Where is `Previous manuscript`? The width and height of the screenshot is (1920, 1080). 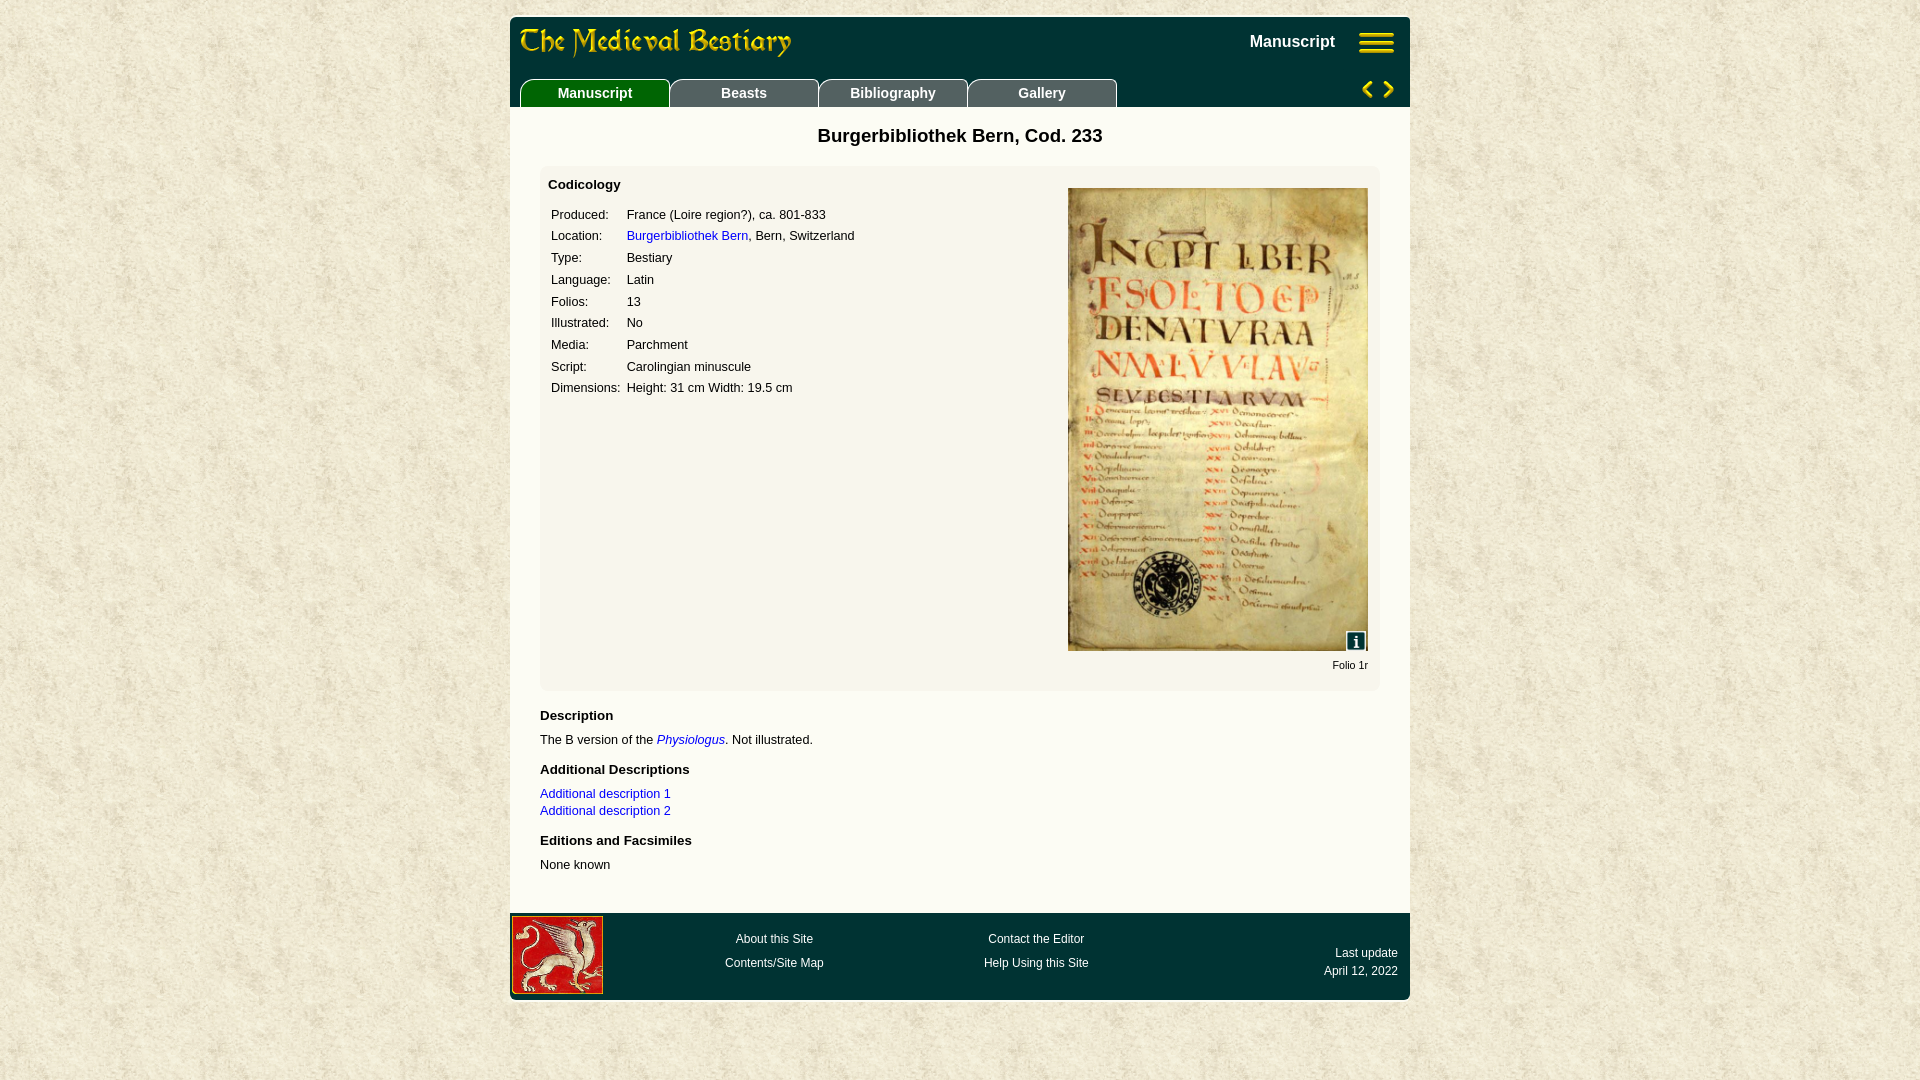 Previous manuscript is located at coordinates (1370, 93).